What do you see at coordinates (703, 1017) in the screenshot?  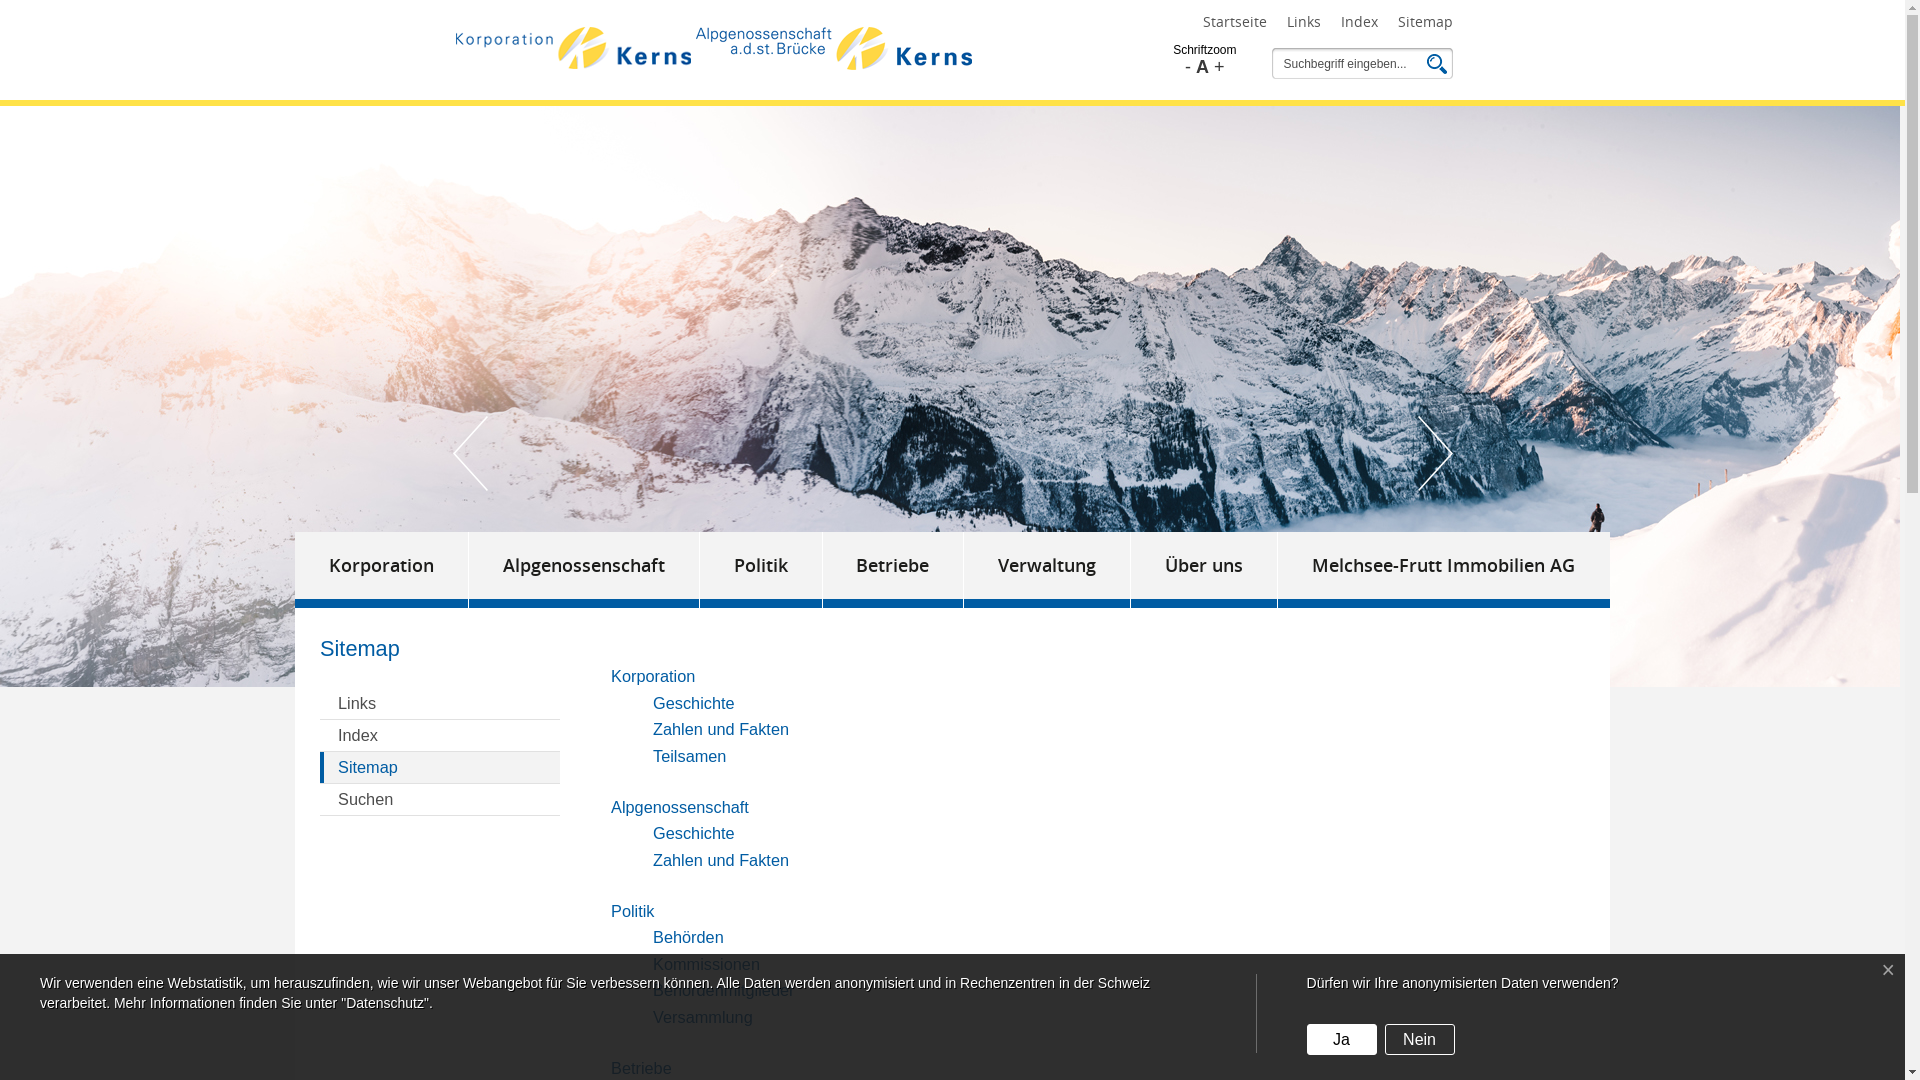 I see `Versammlung` at bounding box center [703, 1017].